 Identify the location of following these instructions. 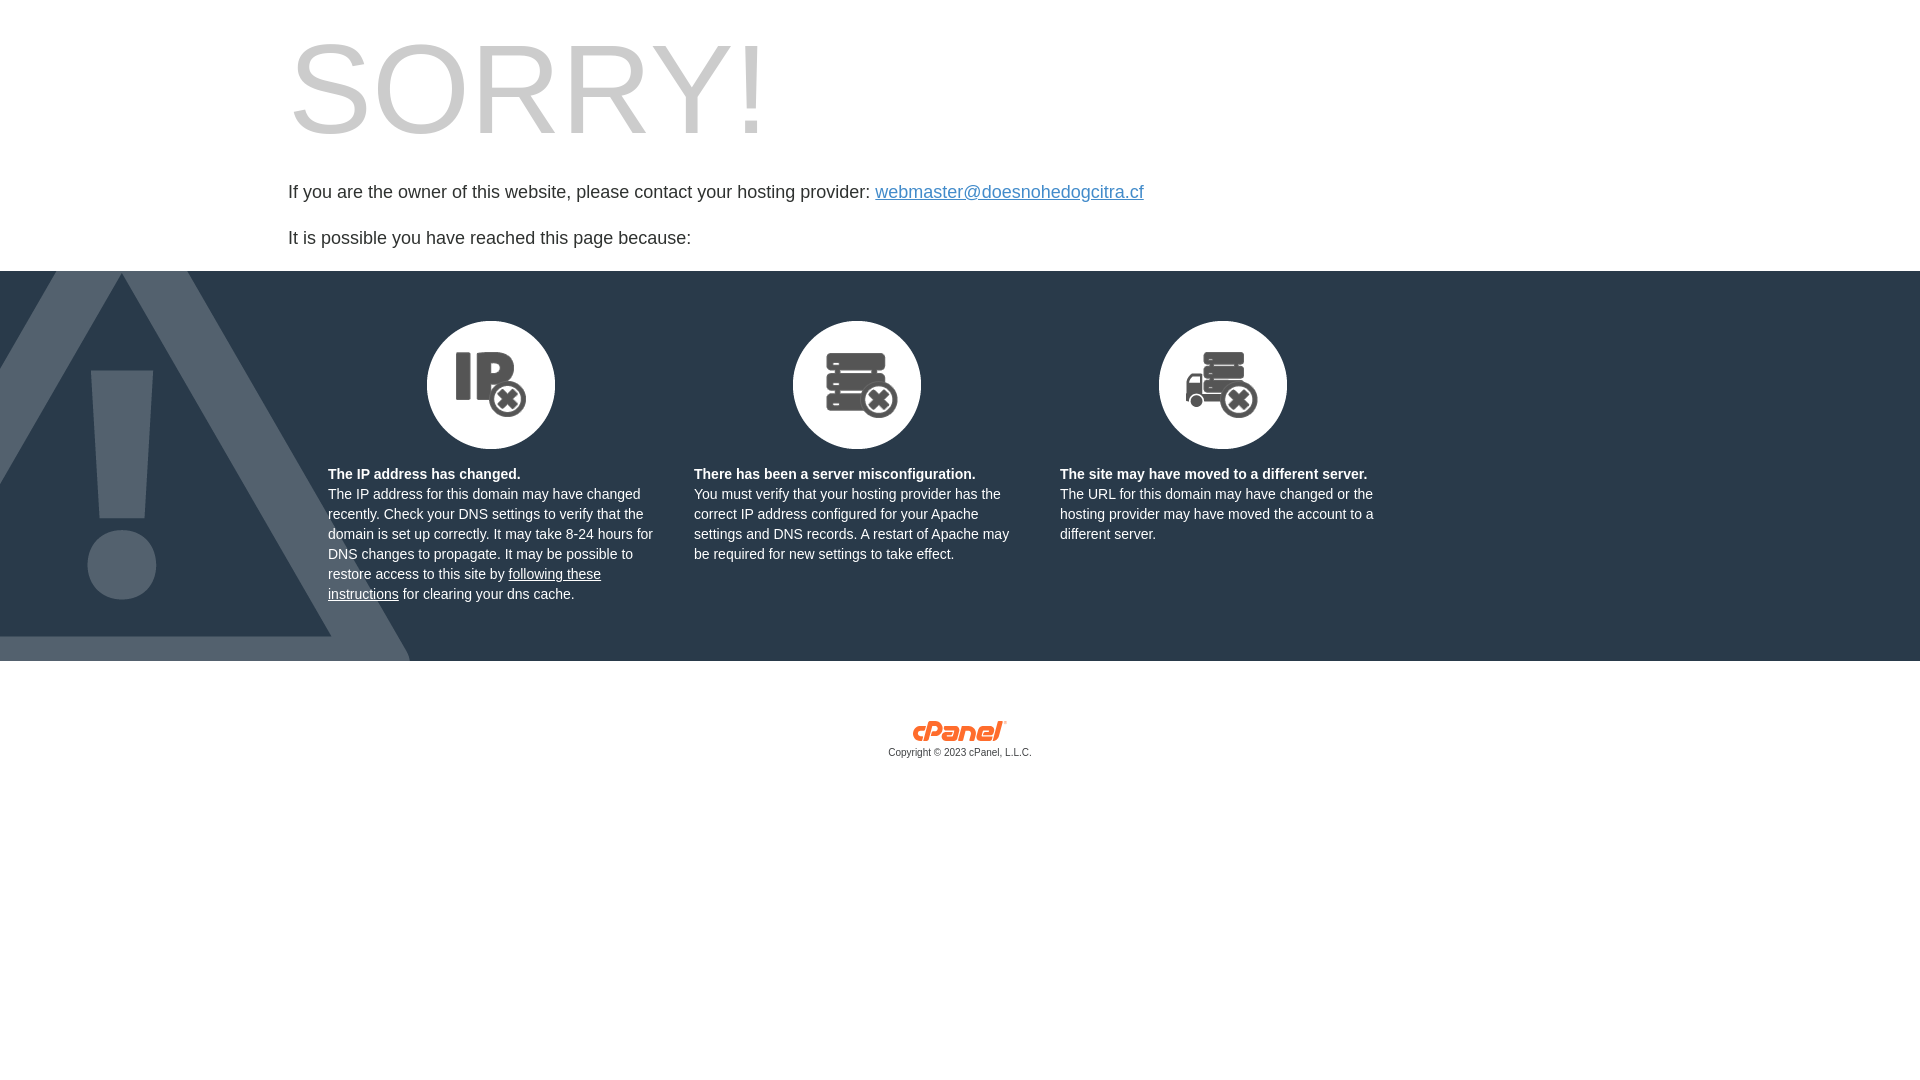
(464, 584).